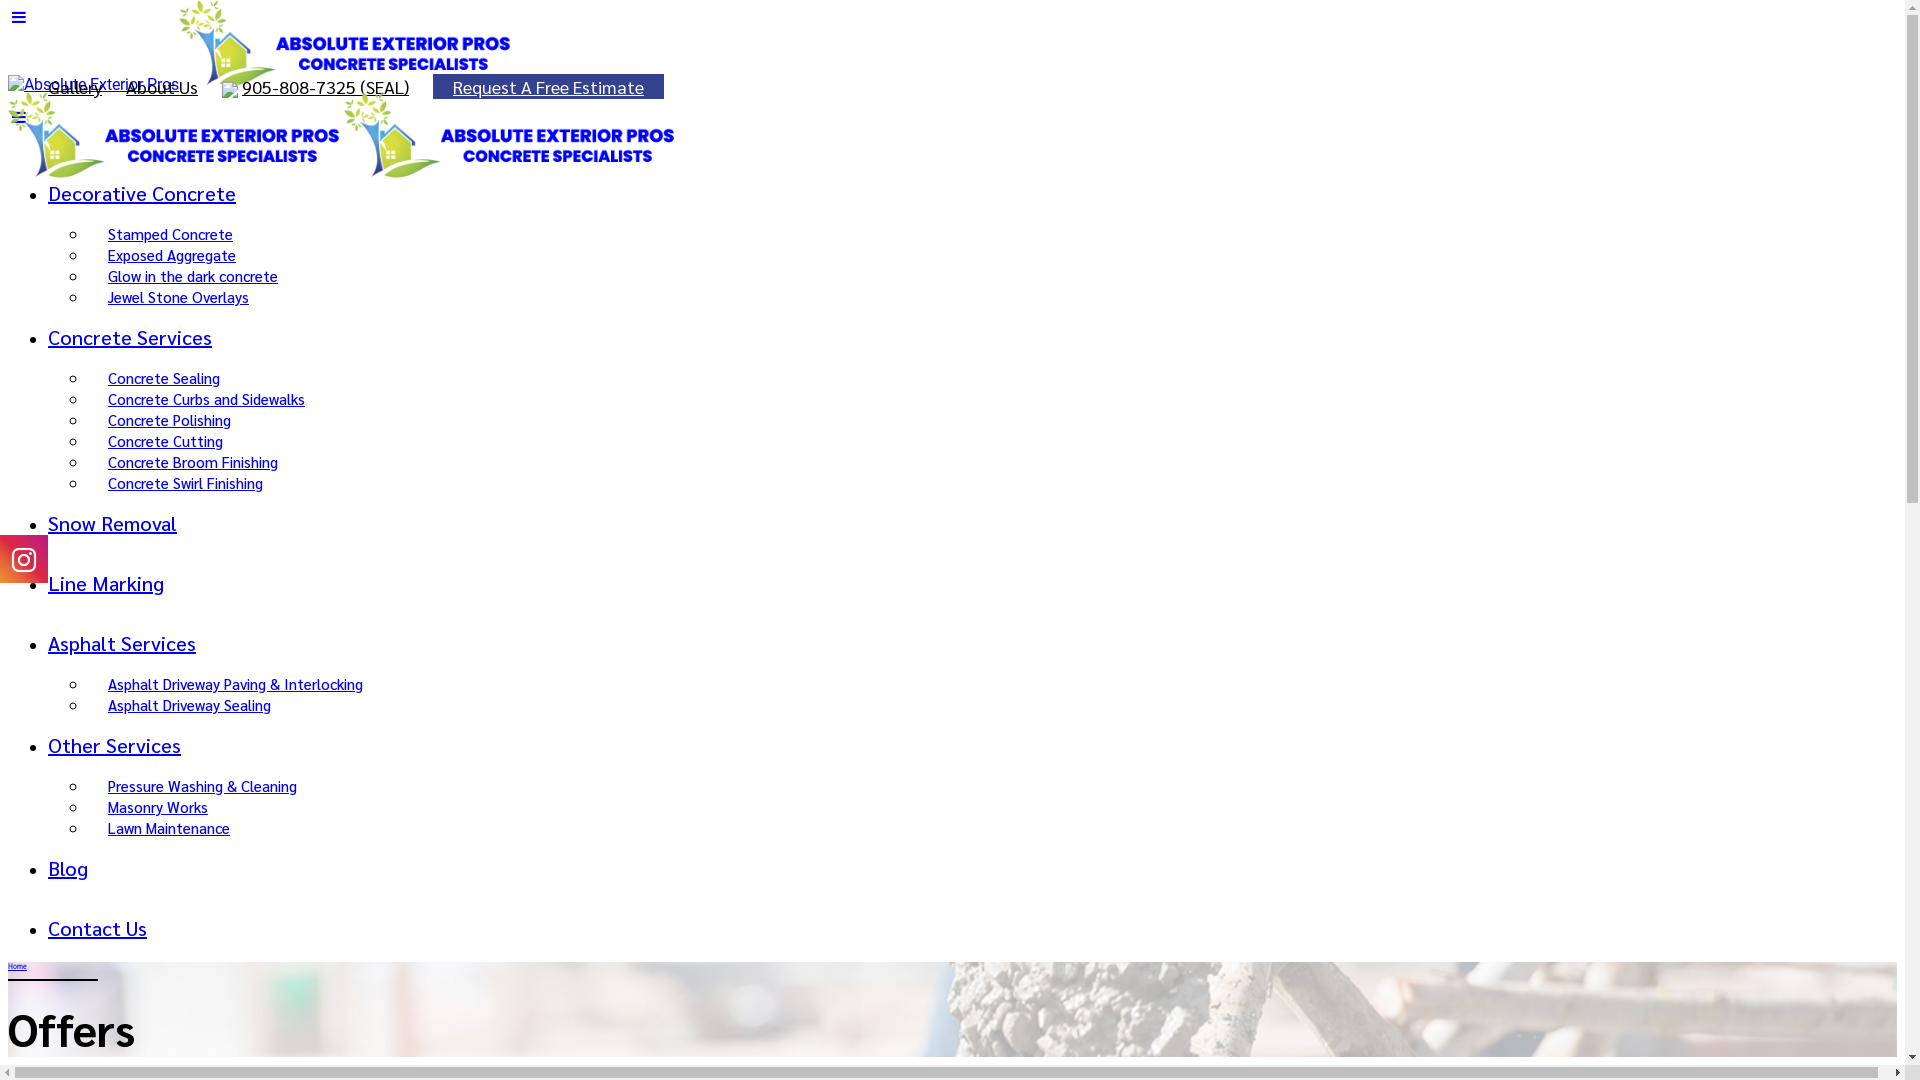  Describe the element at coordinates (178, 296) in the screenshot. I see `Jewel Stone Overlays` at that location.